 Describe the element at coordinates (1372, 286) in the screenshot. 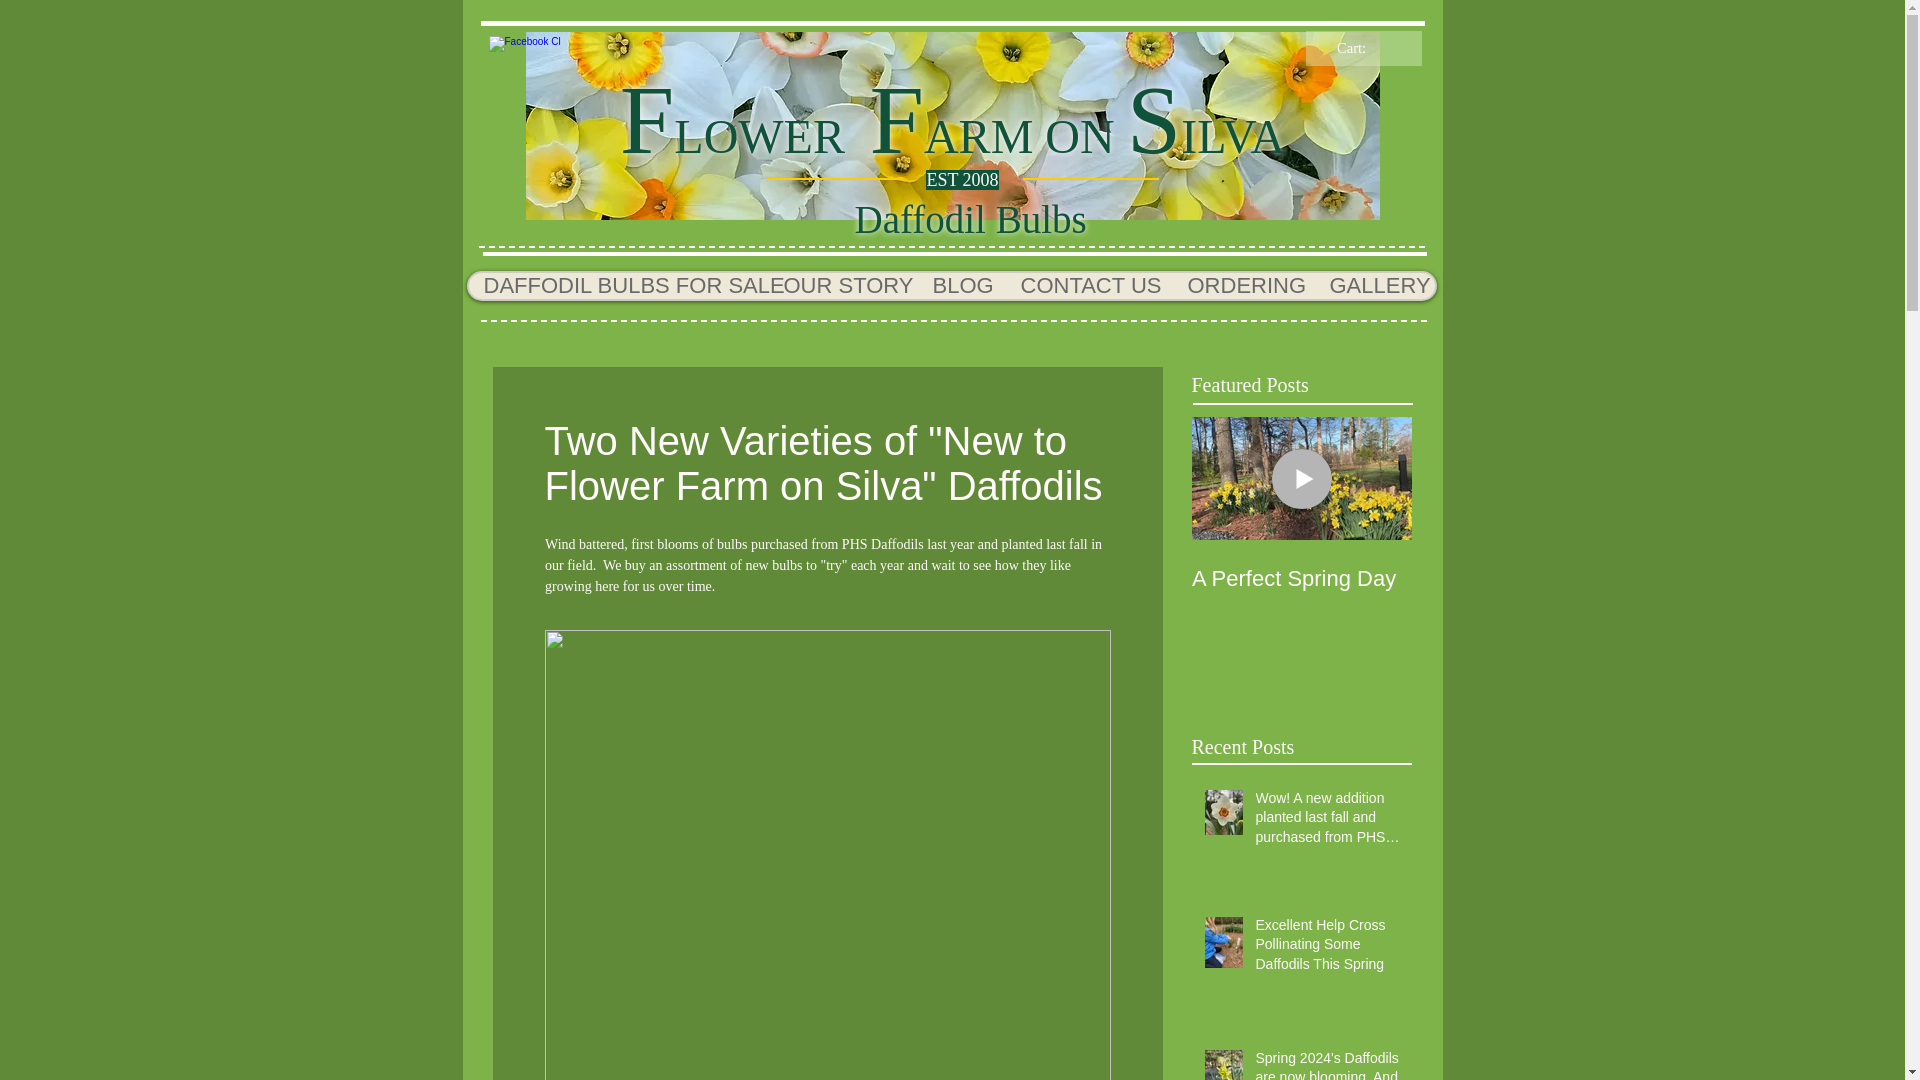

I see `GALLERY` at that location.